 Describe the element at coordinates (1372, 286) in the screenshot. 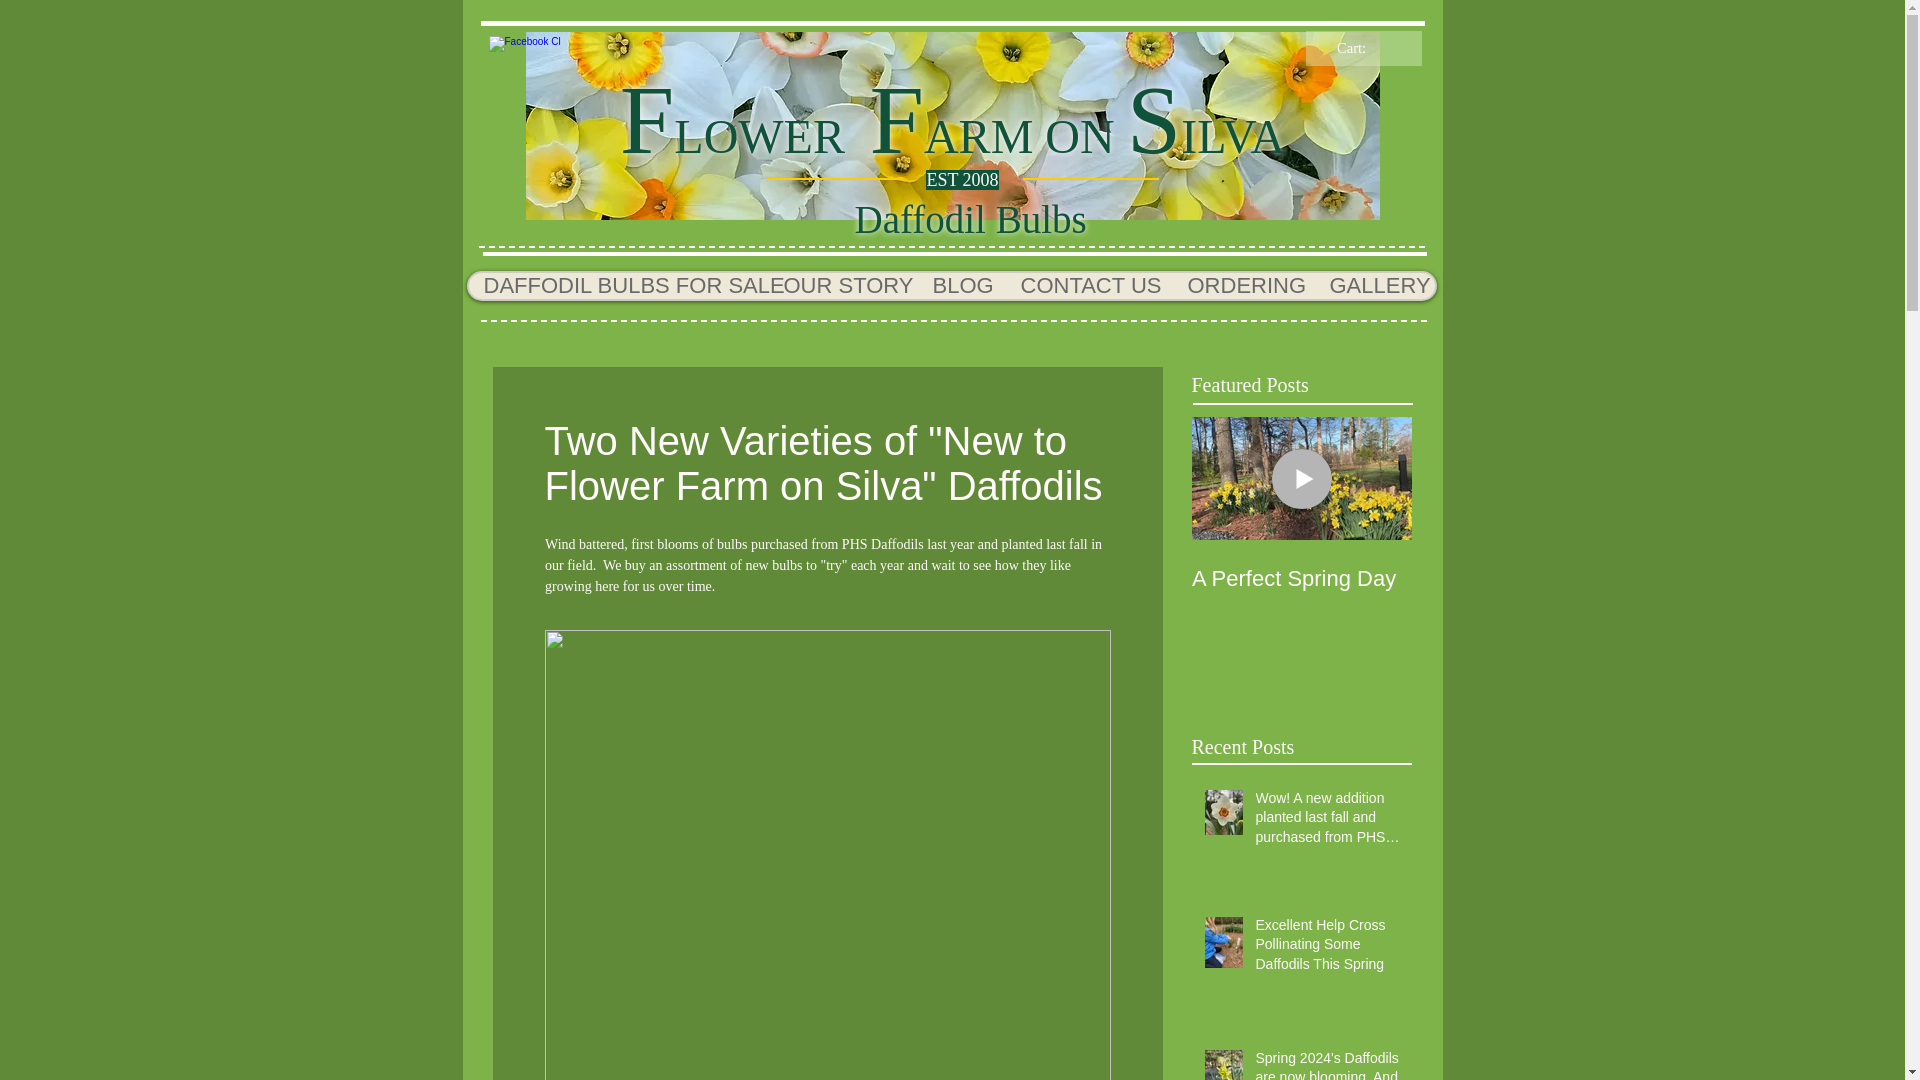

I see `GALLERY` at that location.